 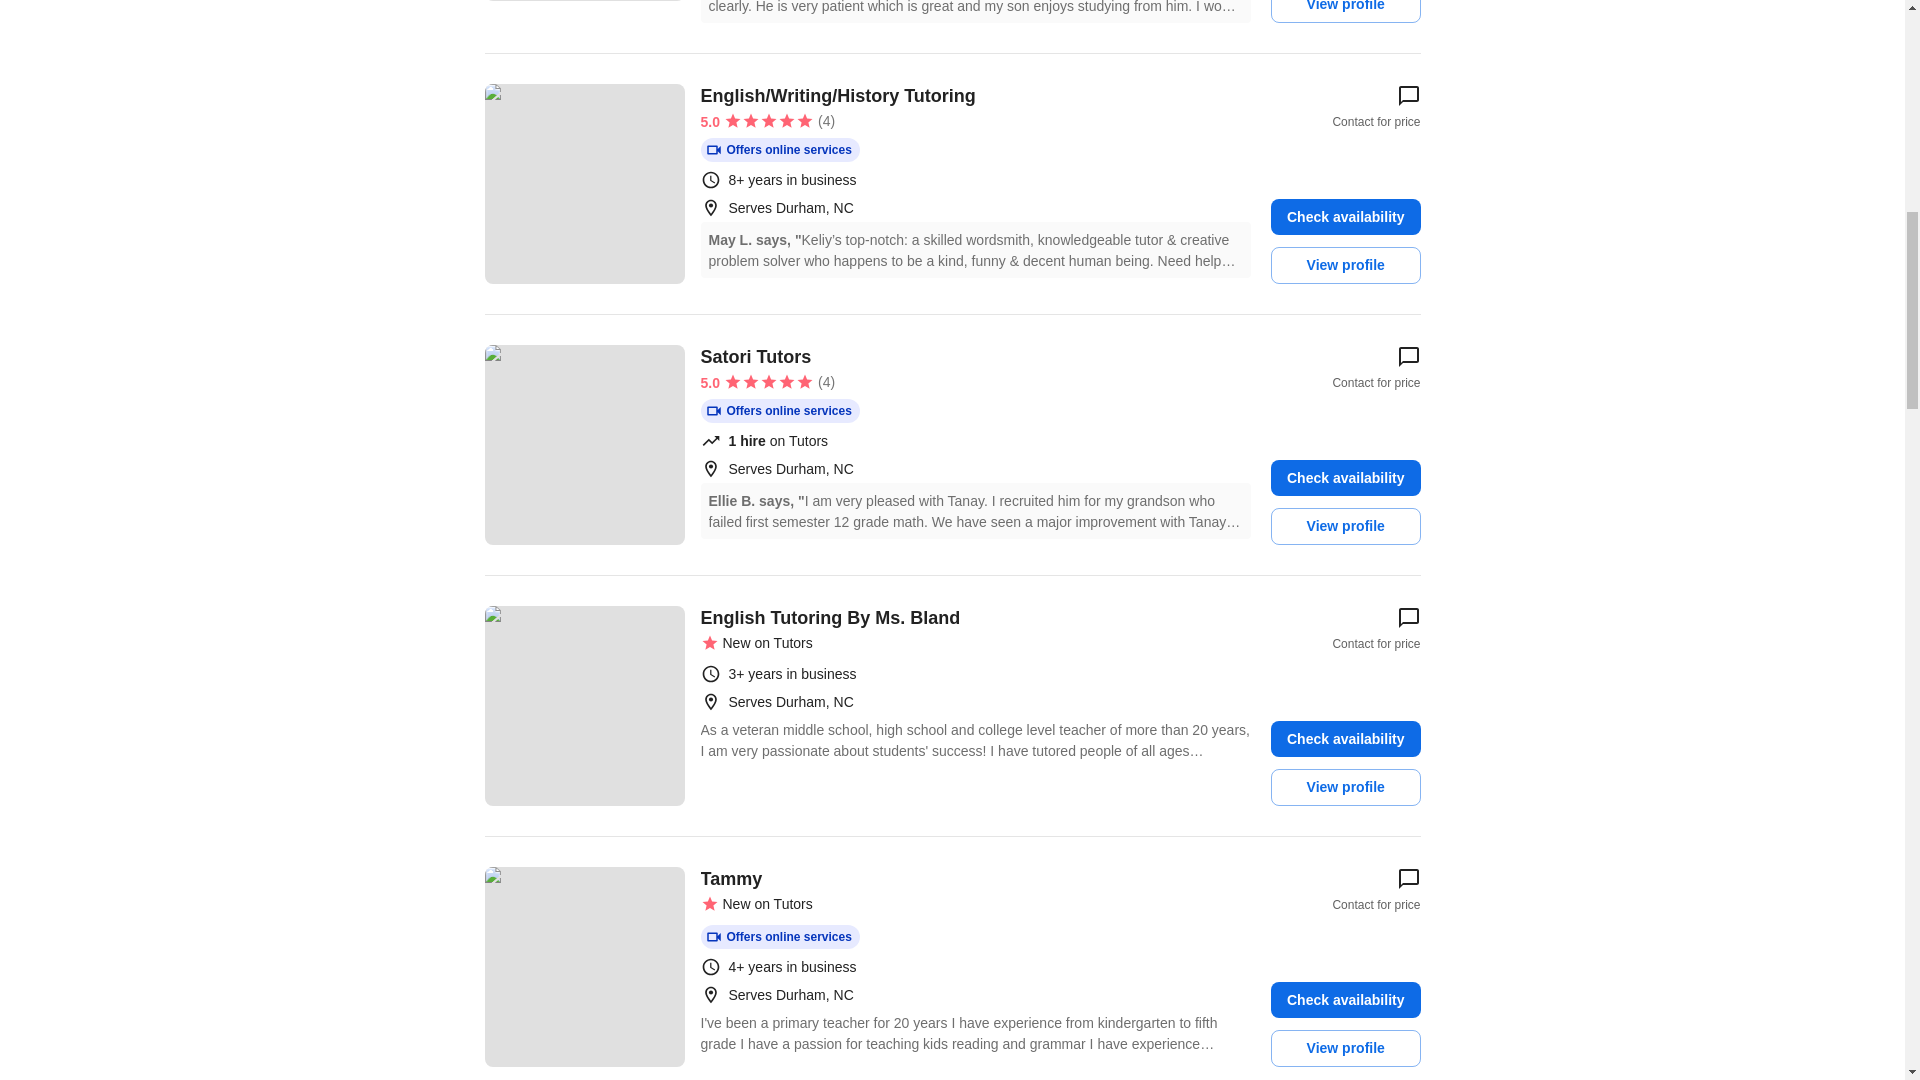 I want to click on Check availability, so click(x=1346, y=478).